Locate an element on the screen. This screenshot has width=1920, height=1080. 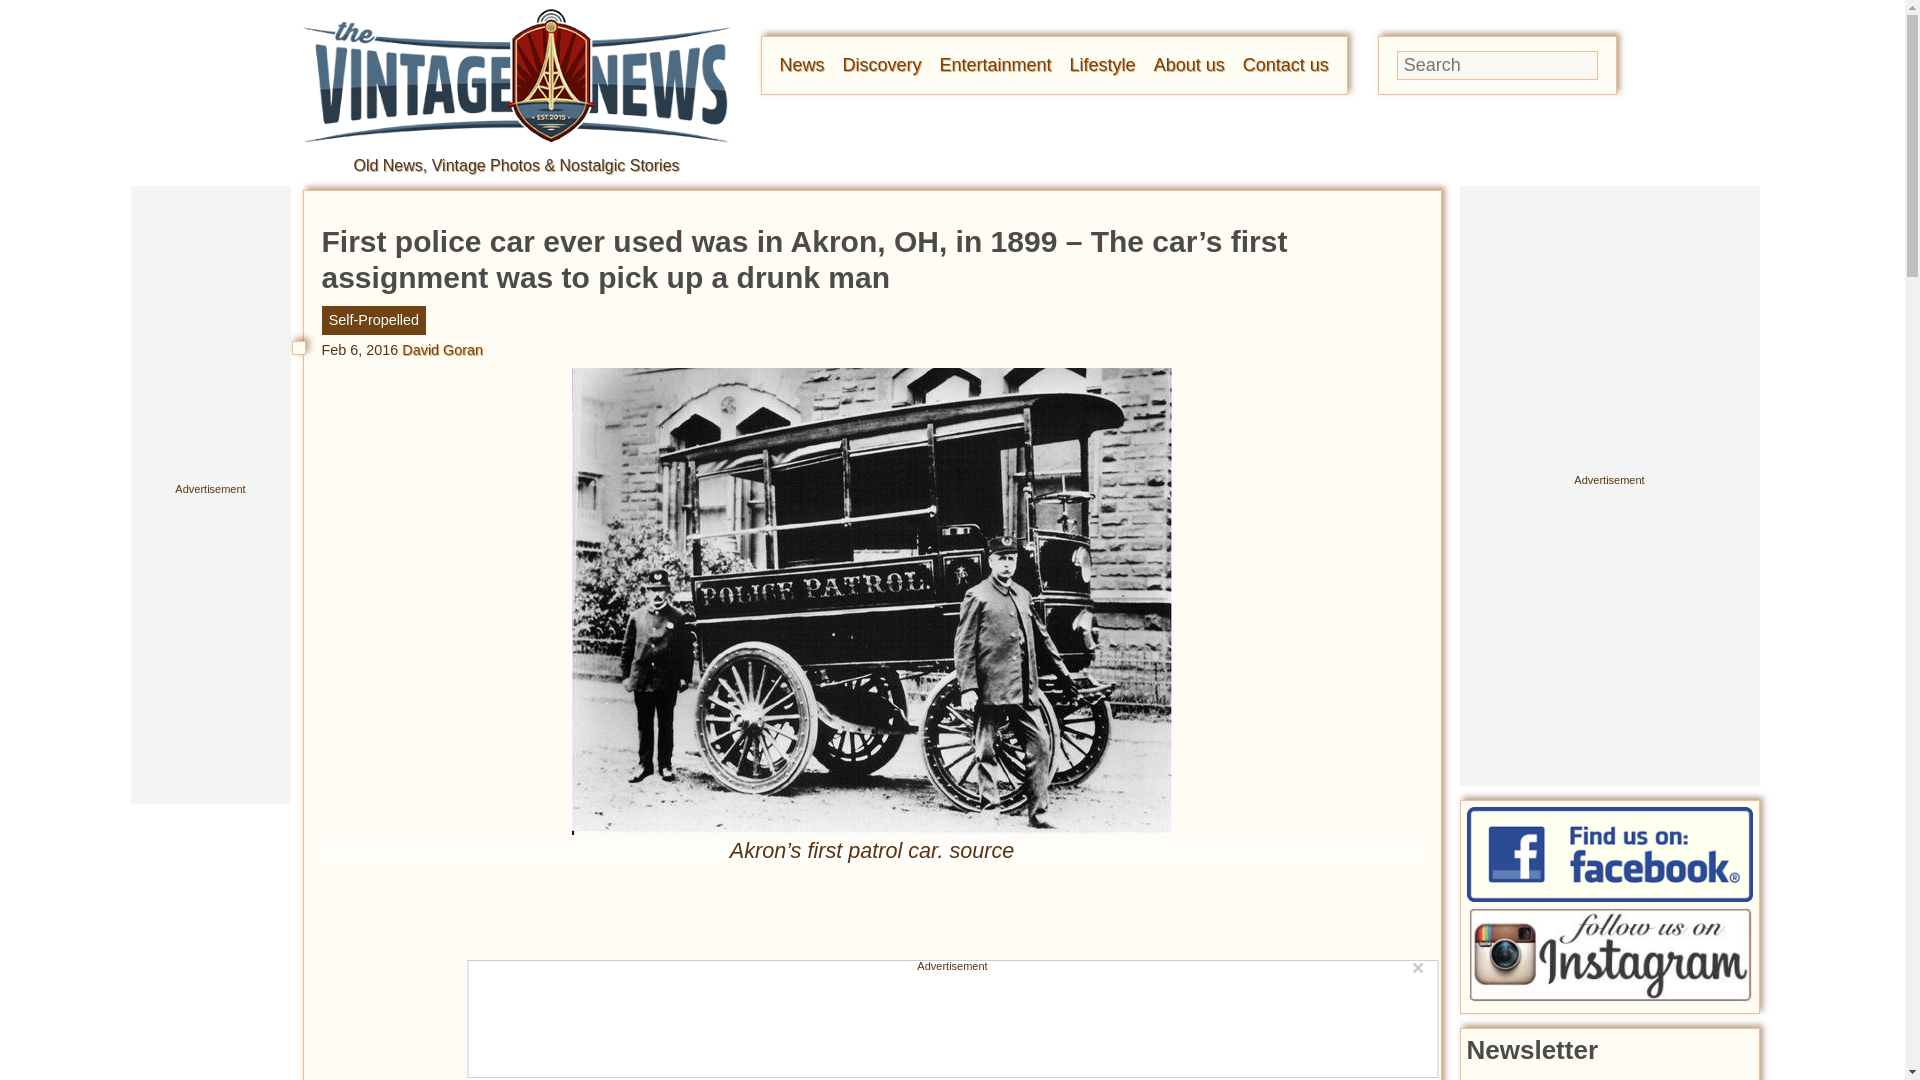
Contact us is located at coordinates (1285, 64).